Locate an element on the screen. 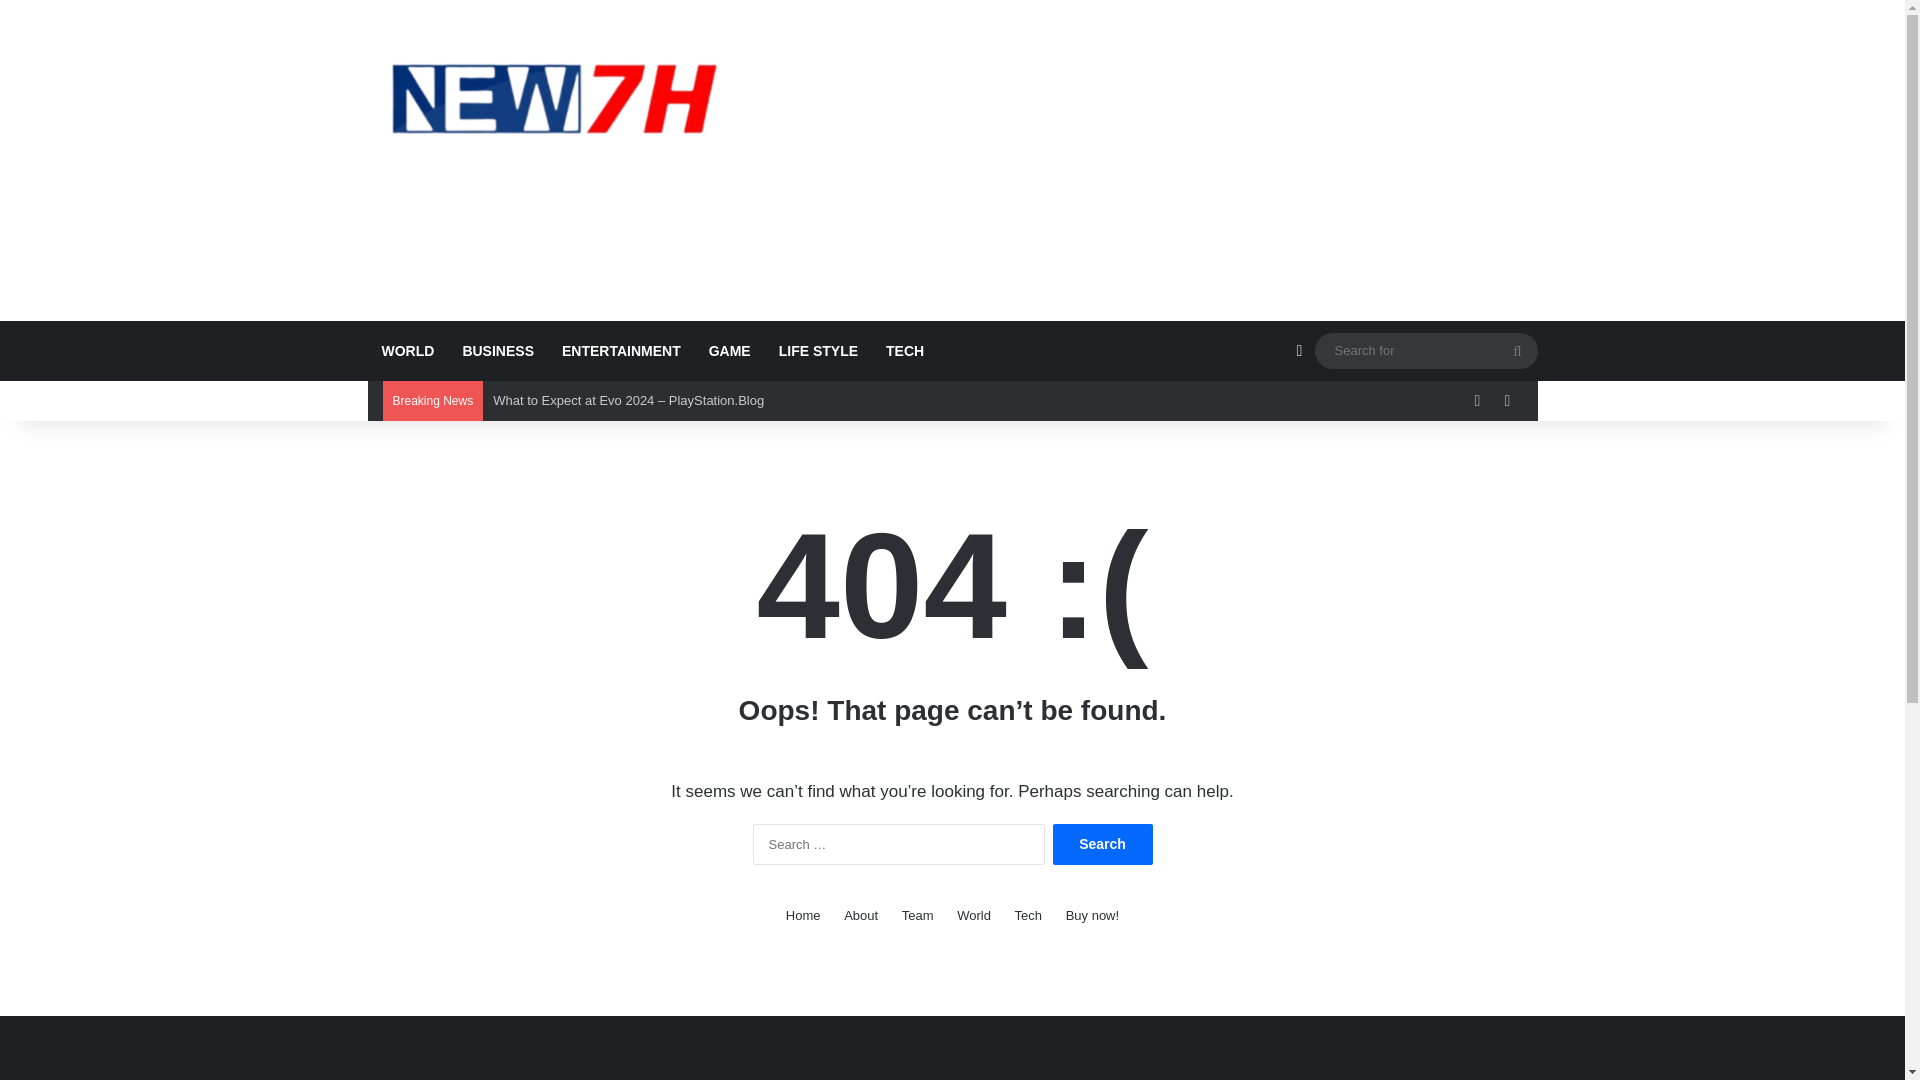 The height and width of the screenshot is (1080, 1920). World is located at coordinates (973, 915).